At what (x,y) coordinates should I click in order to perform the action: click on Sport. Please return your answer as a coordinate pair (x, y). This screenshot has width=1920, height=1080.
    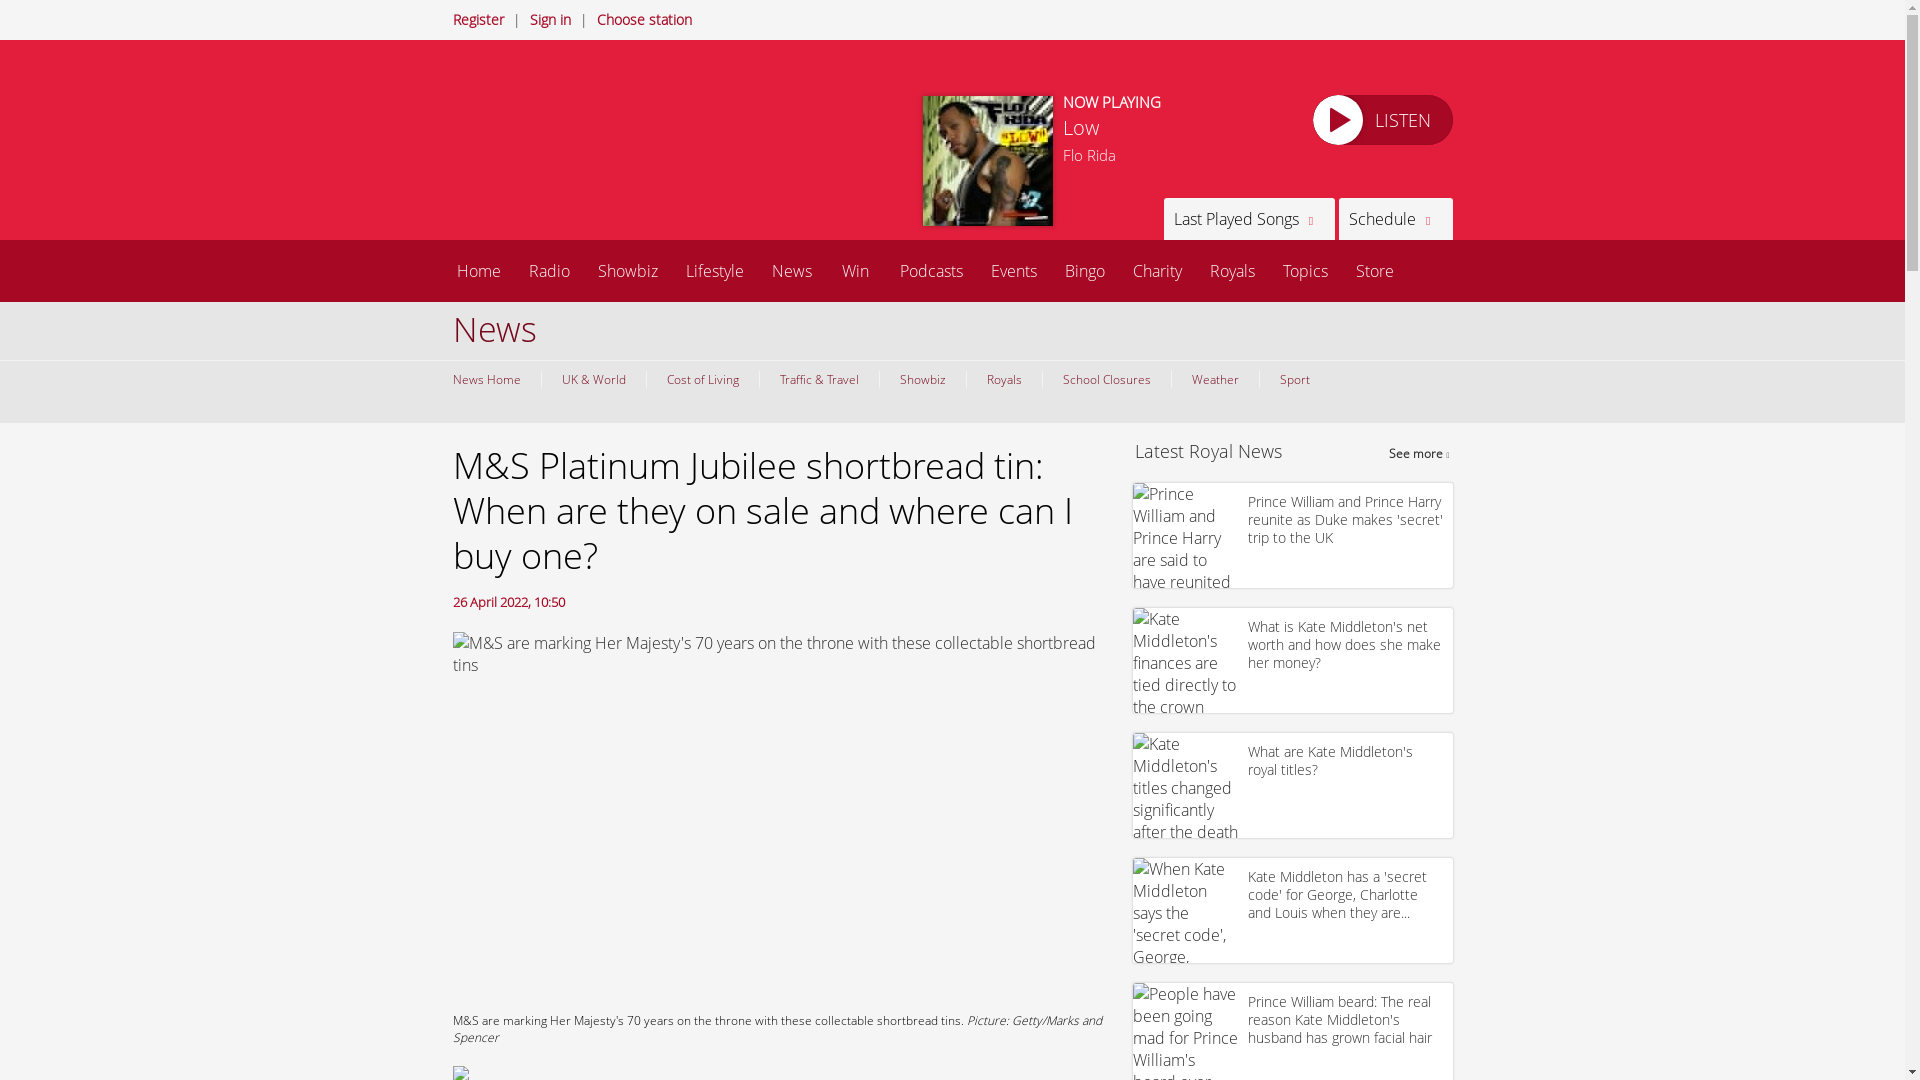
    Looking at the image, I should click on (1292, 379).